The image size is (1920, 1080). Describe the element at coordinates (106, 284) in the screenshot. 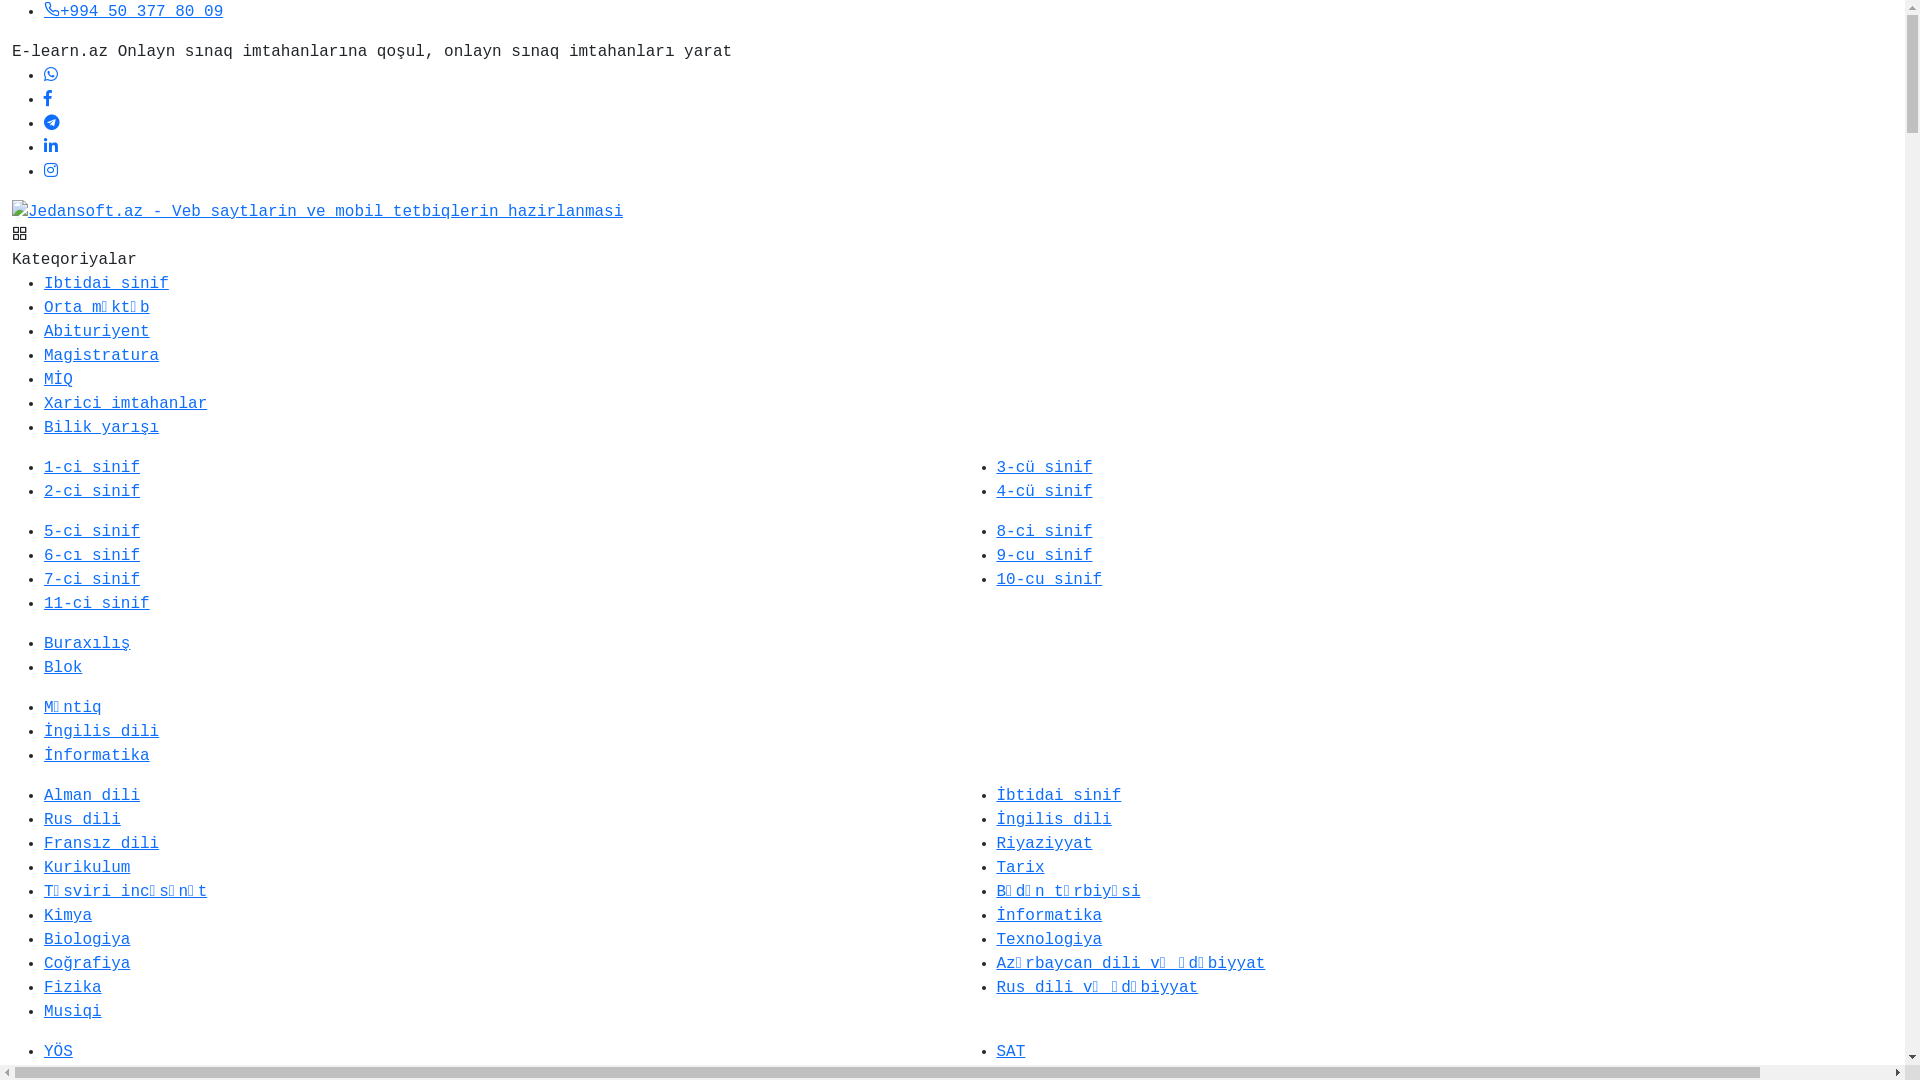

I see `Ibtidai sinif` at that location.